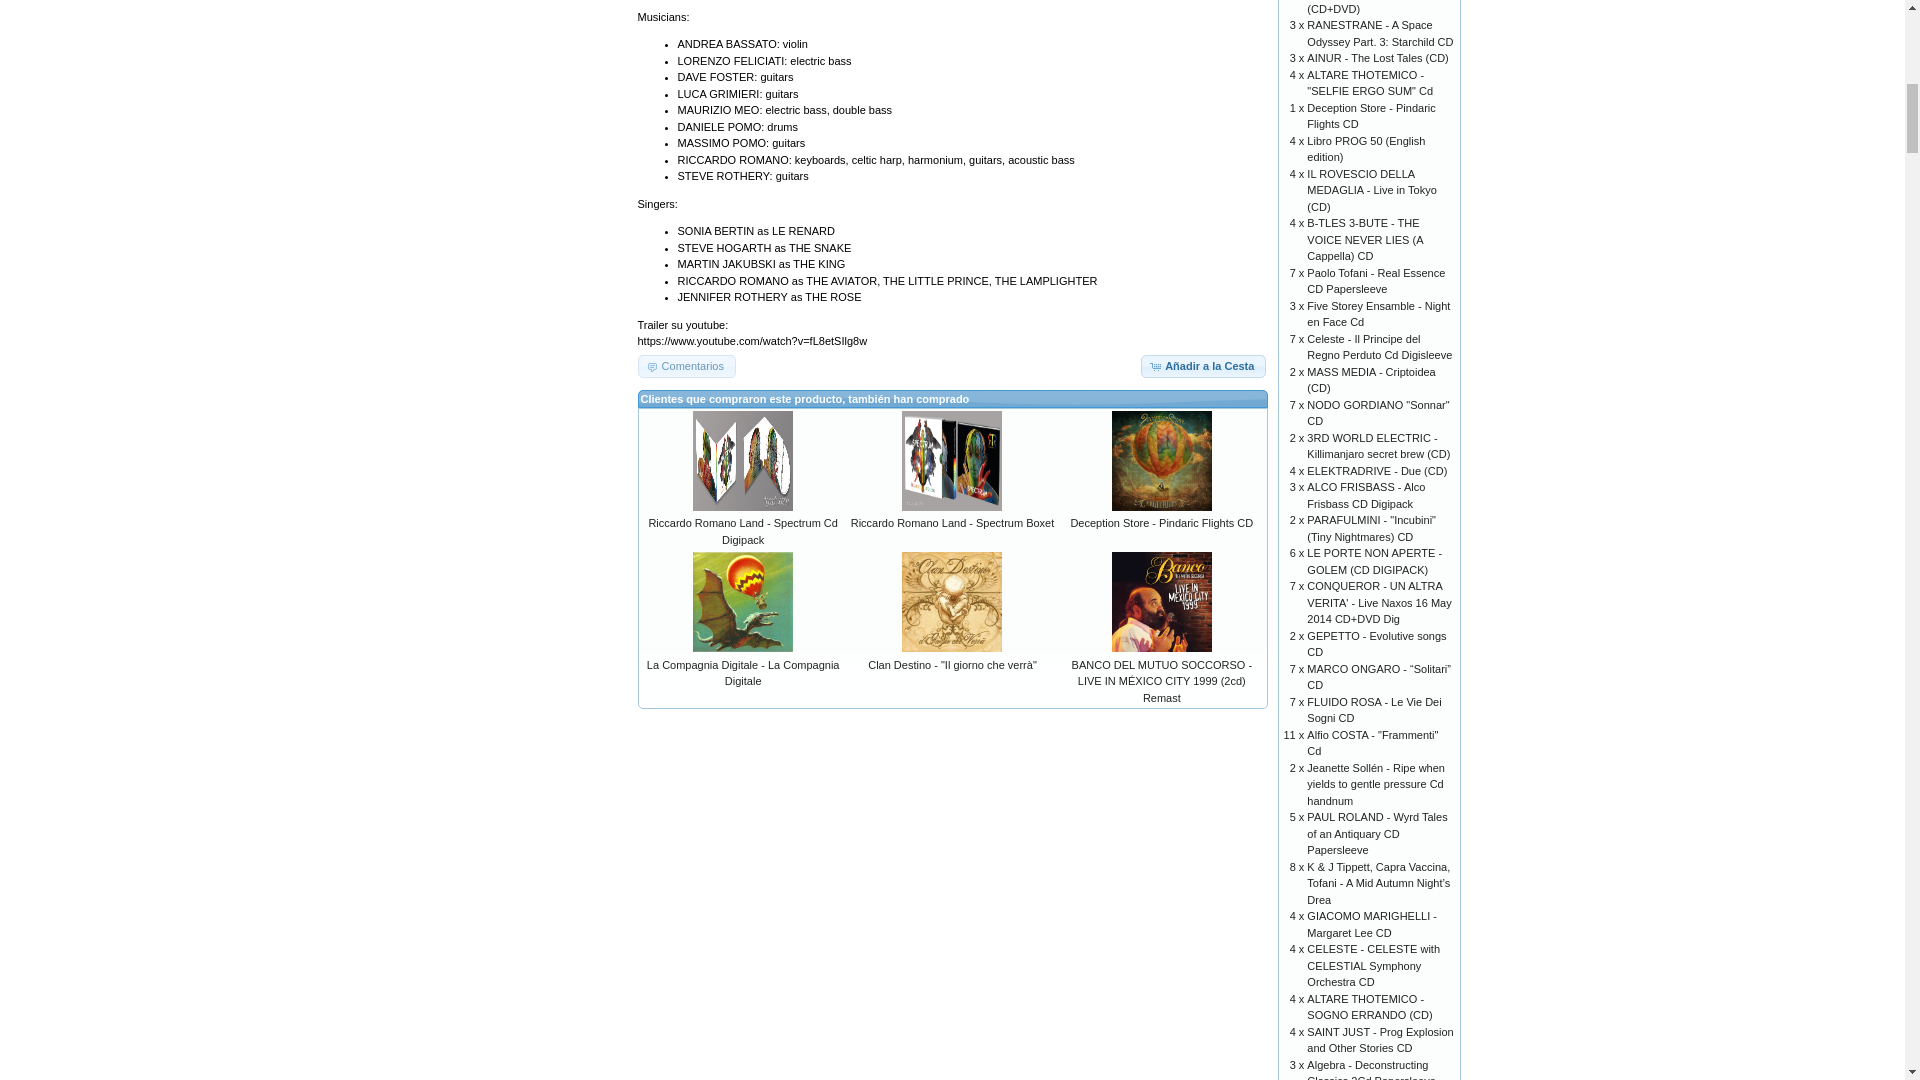 This screenshot has width=1920, height=1080. What do you see at coordinates (742, 460) in the screenshot?
I see `Riccardo Romano Land - Spectrum Cd Digipack` at bounding box center [742, 460].